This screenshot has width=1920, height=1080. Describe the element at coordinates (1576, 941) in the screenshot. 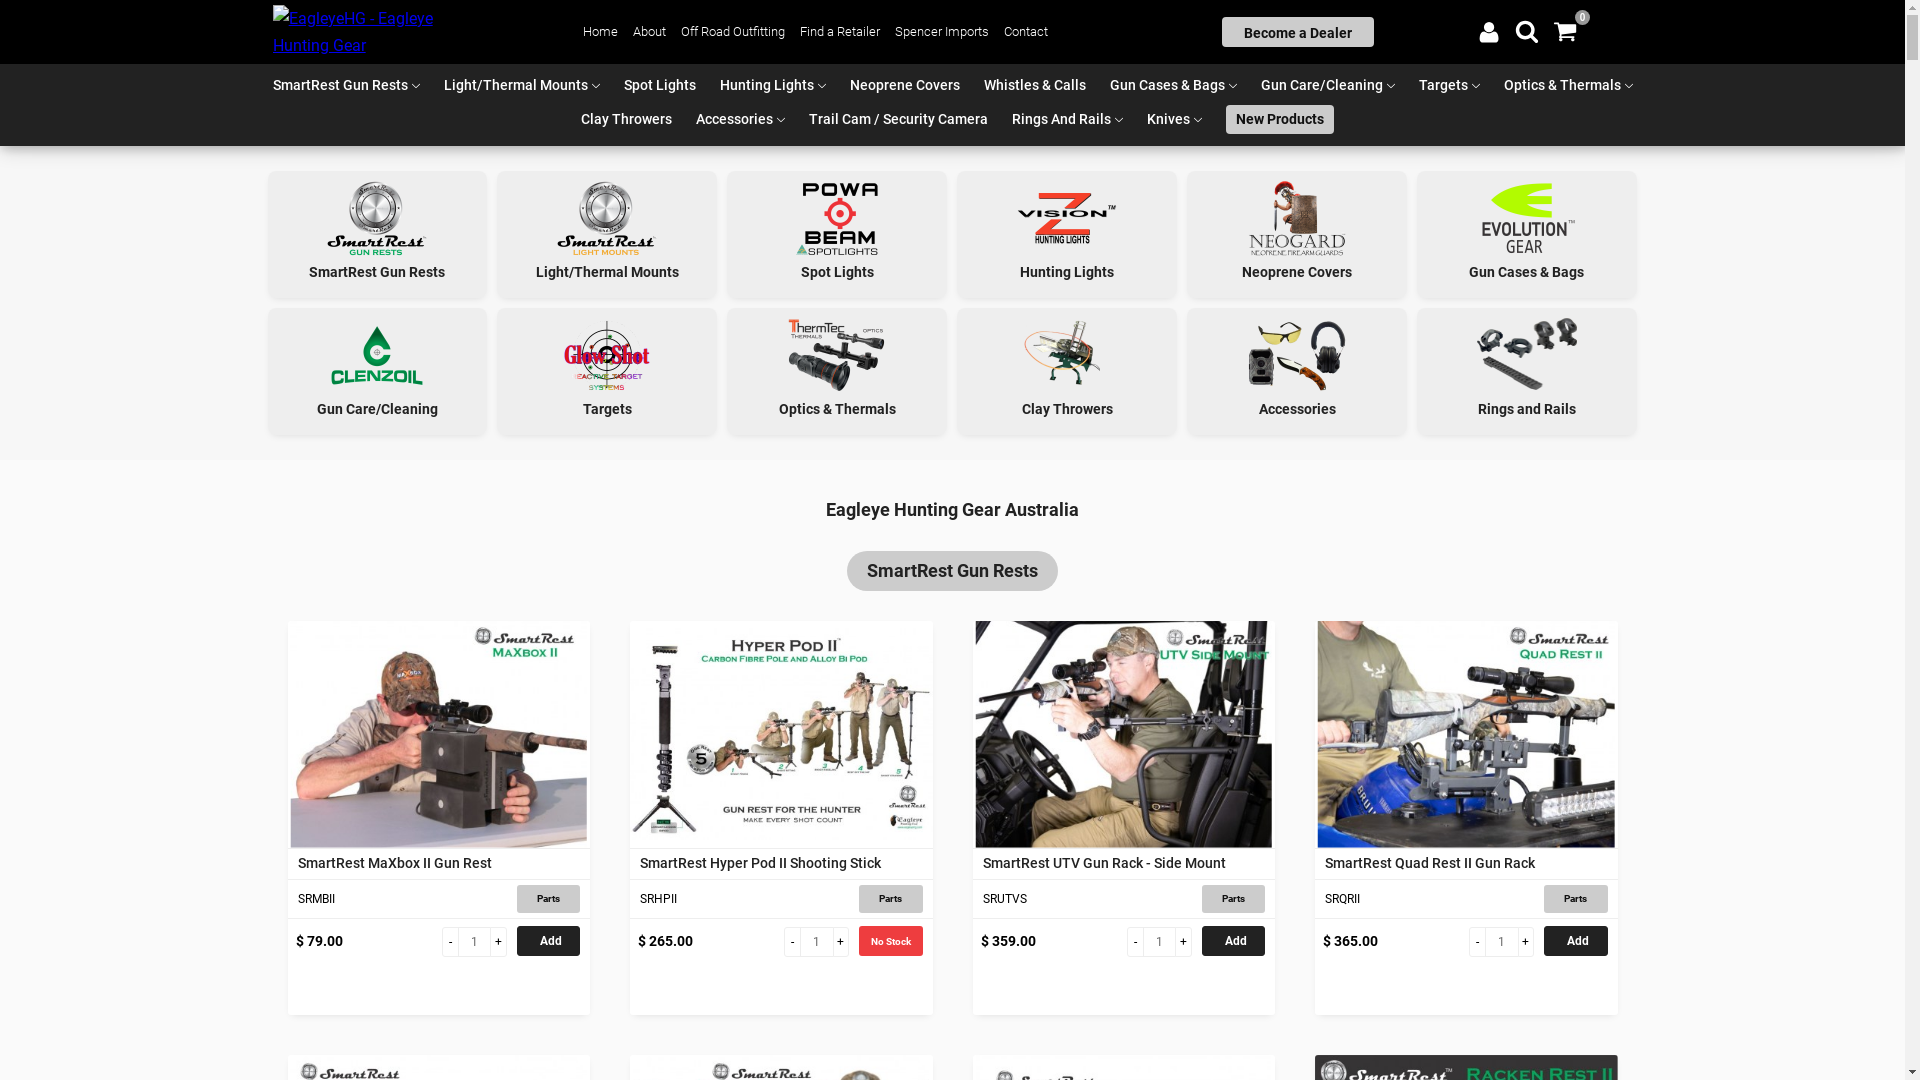

I see `Add` at that location.